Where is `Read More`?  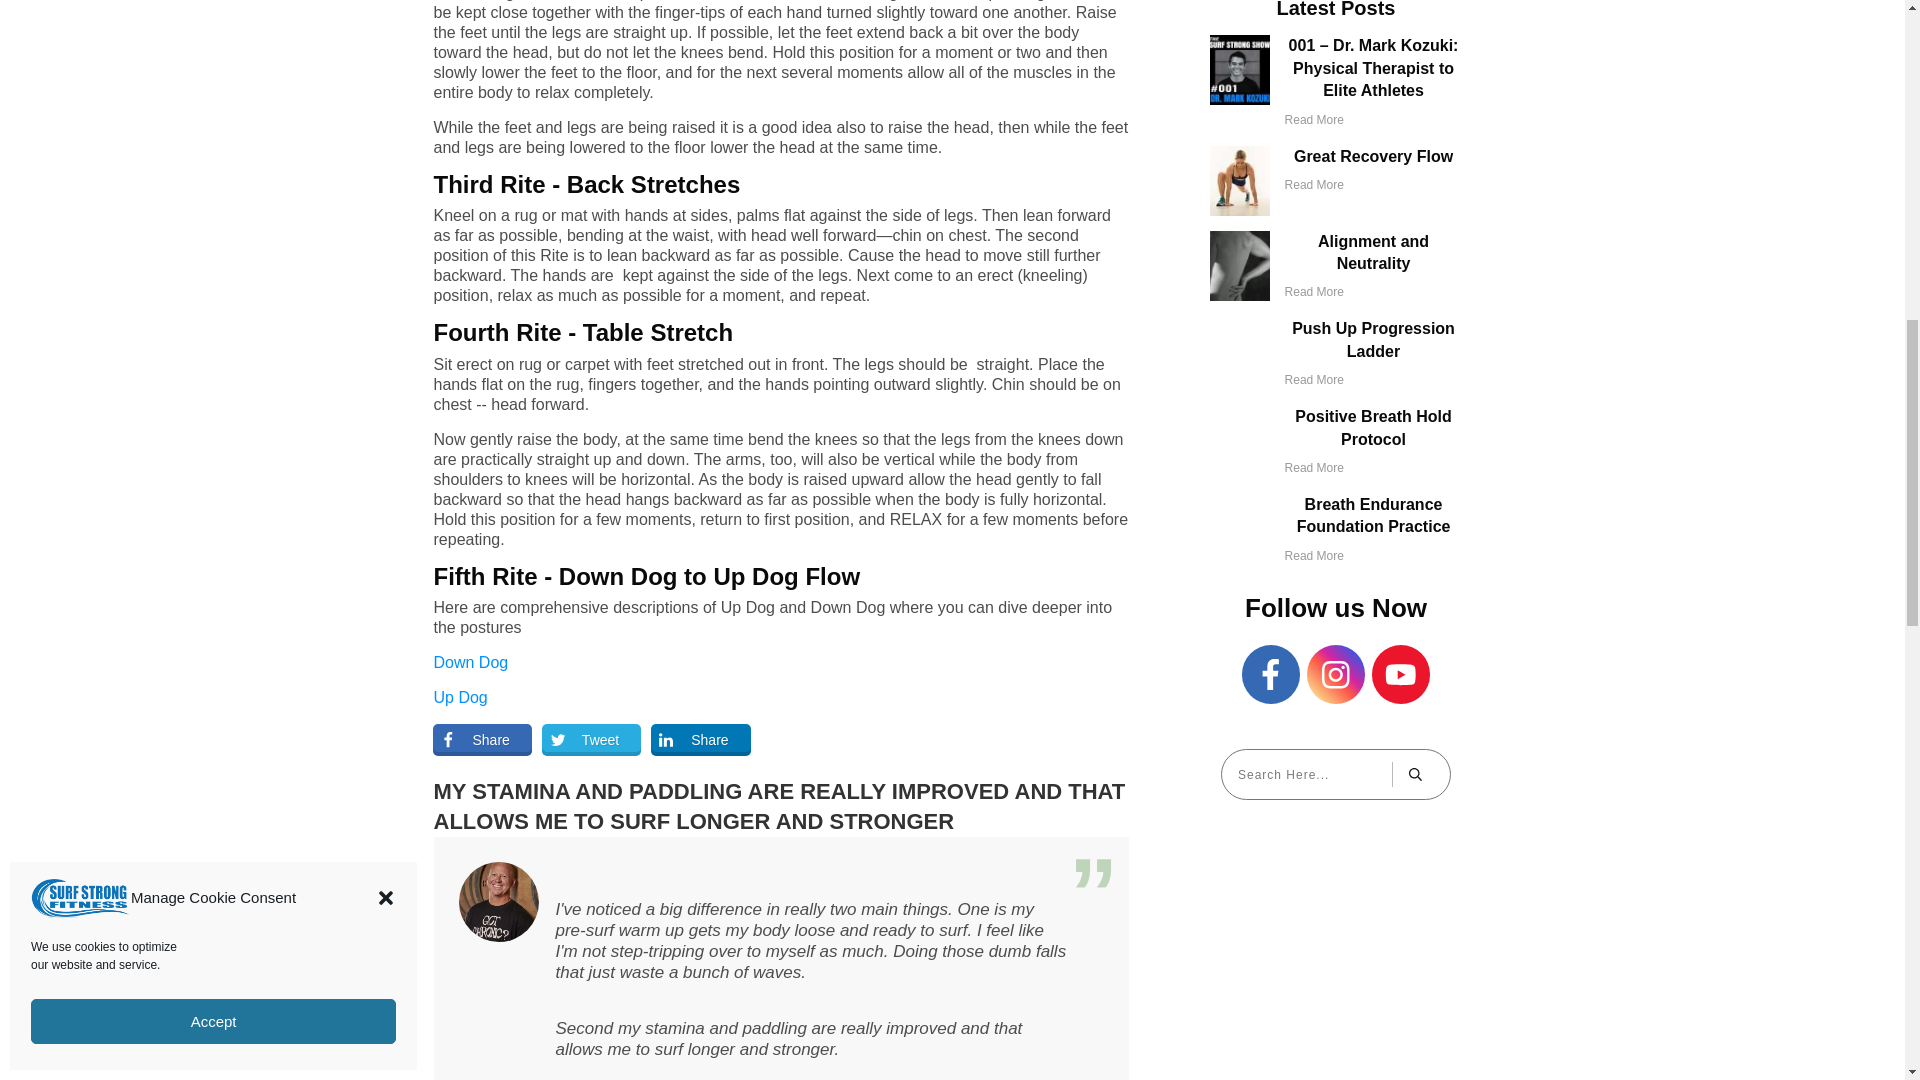
Read More is located at coordinates (1314, 468).